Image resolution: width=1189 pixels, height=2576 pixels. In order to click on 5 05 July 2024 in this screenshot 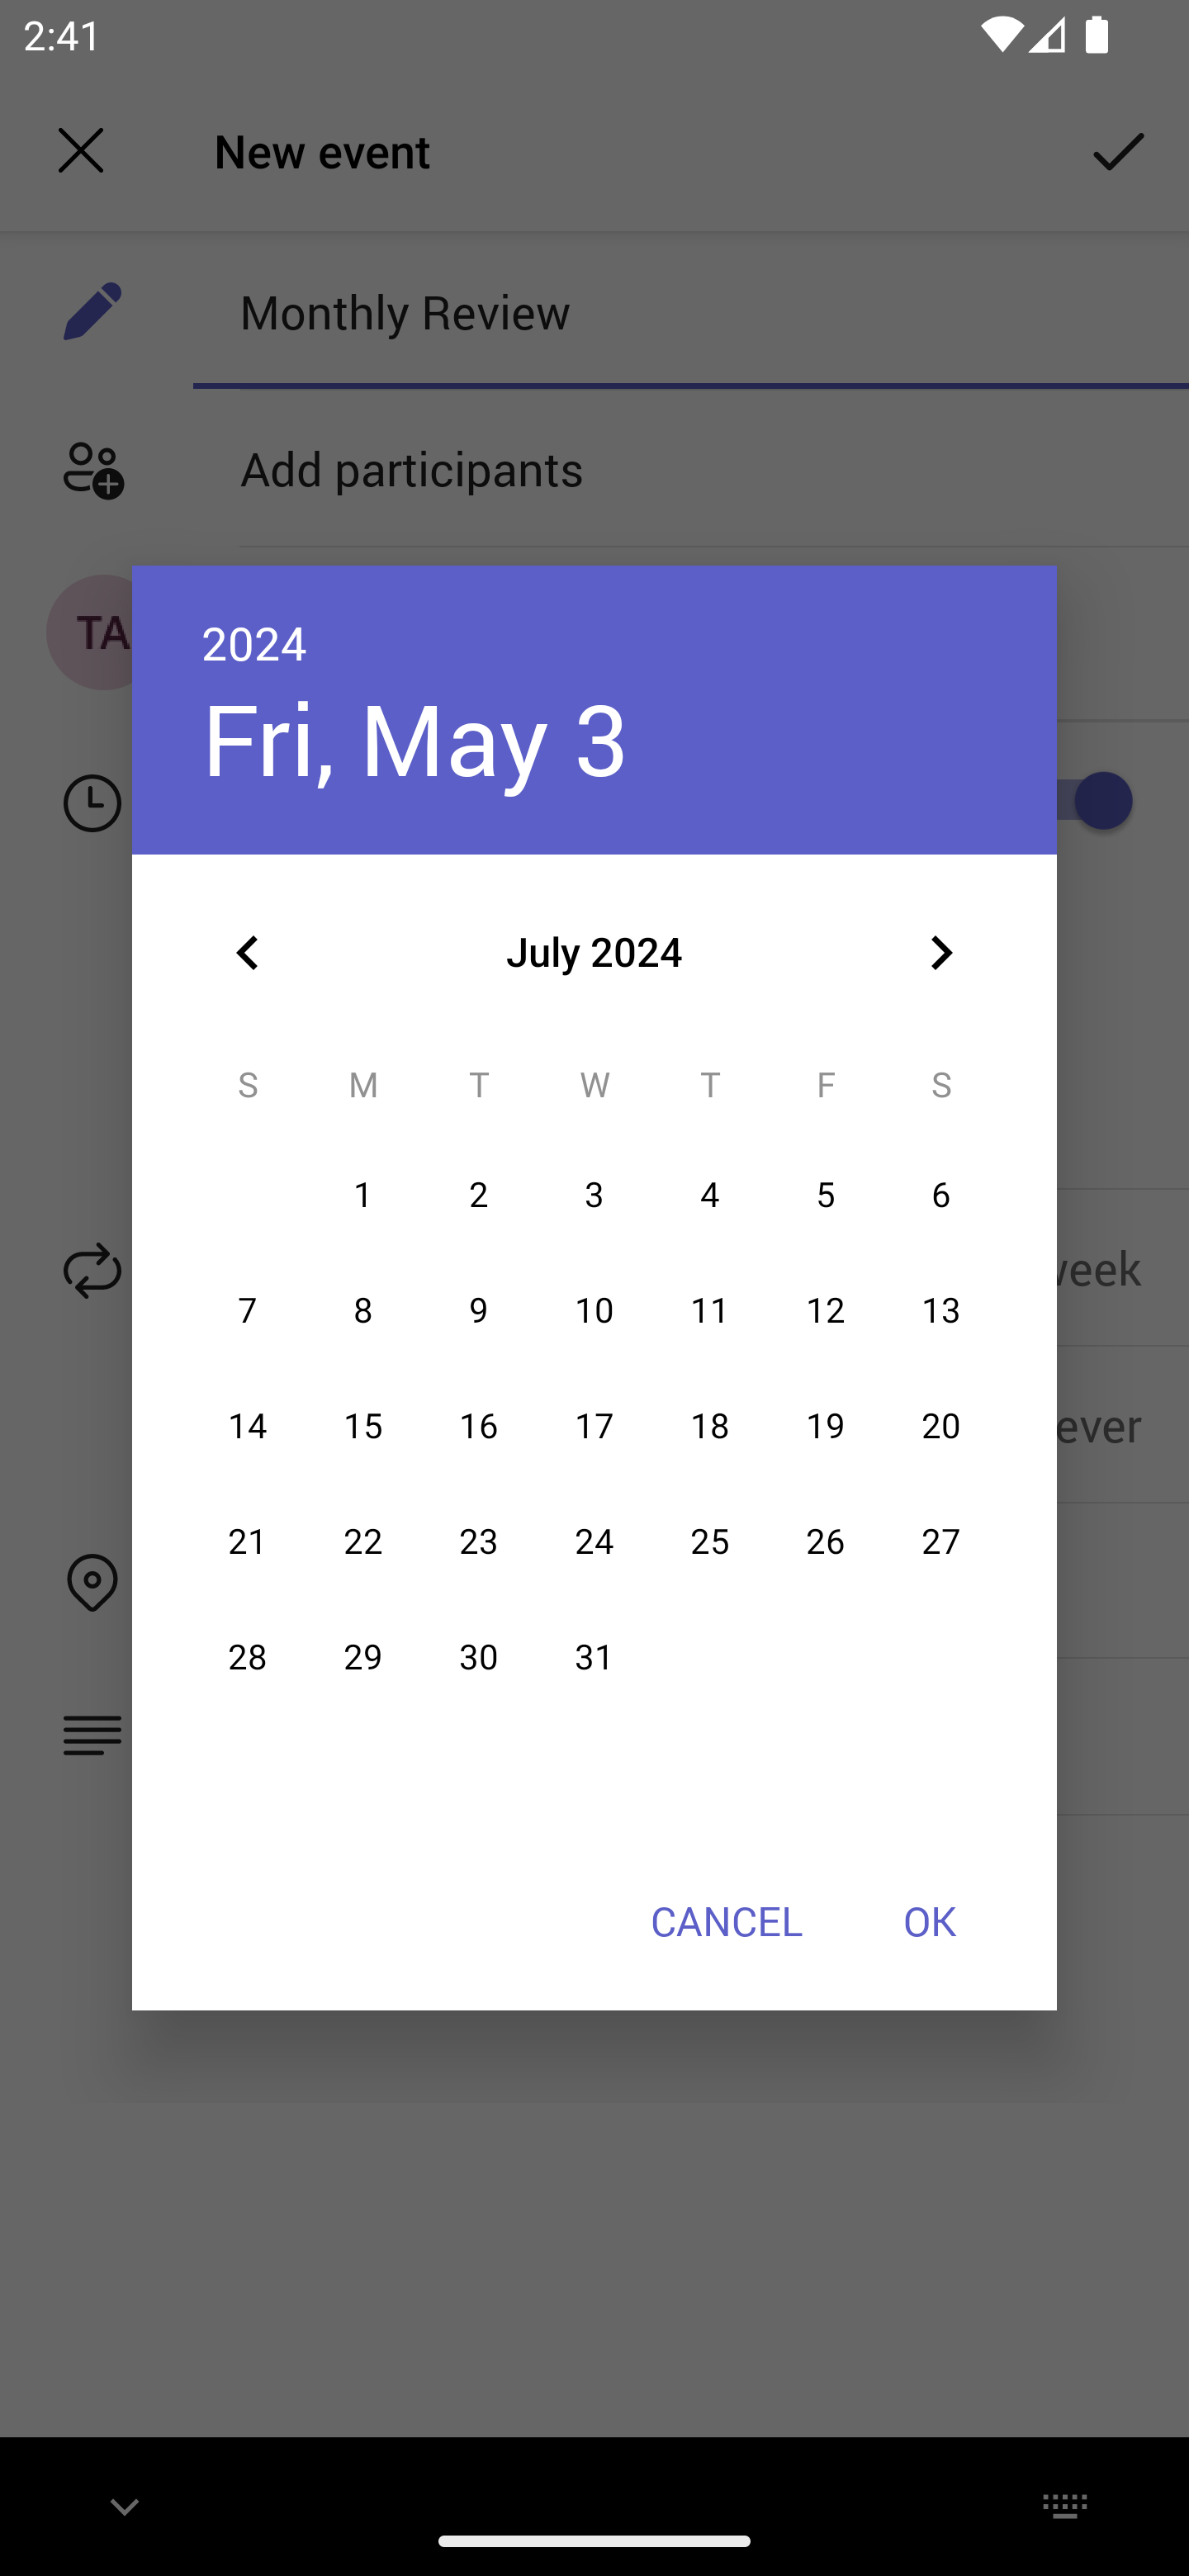, I will do `click(826, 1196)`.